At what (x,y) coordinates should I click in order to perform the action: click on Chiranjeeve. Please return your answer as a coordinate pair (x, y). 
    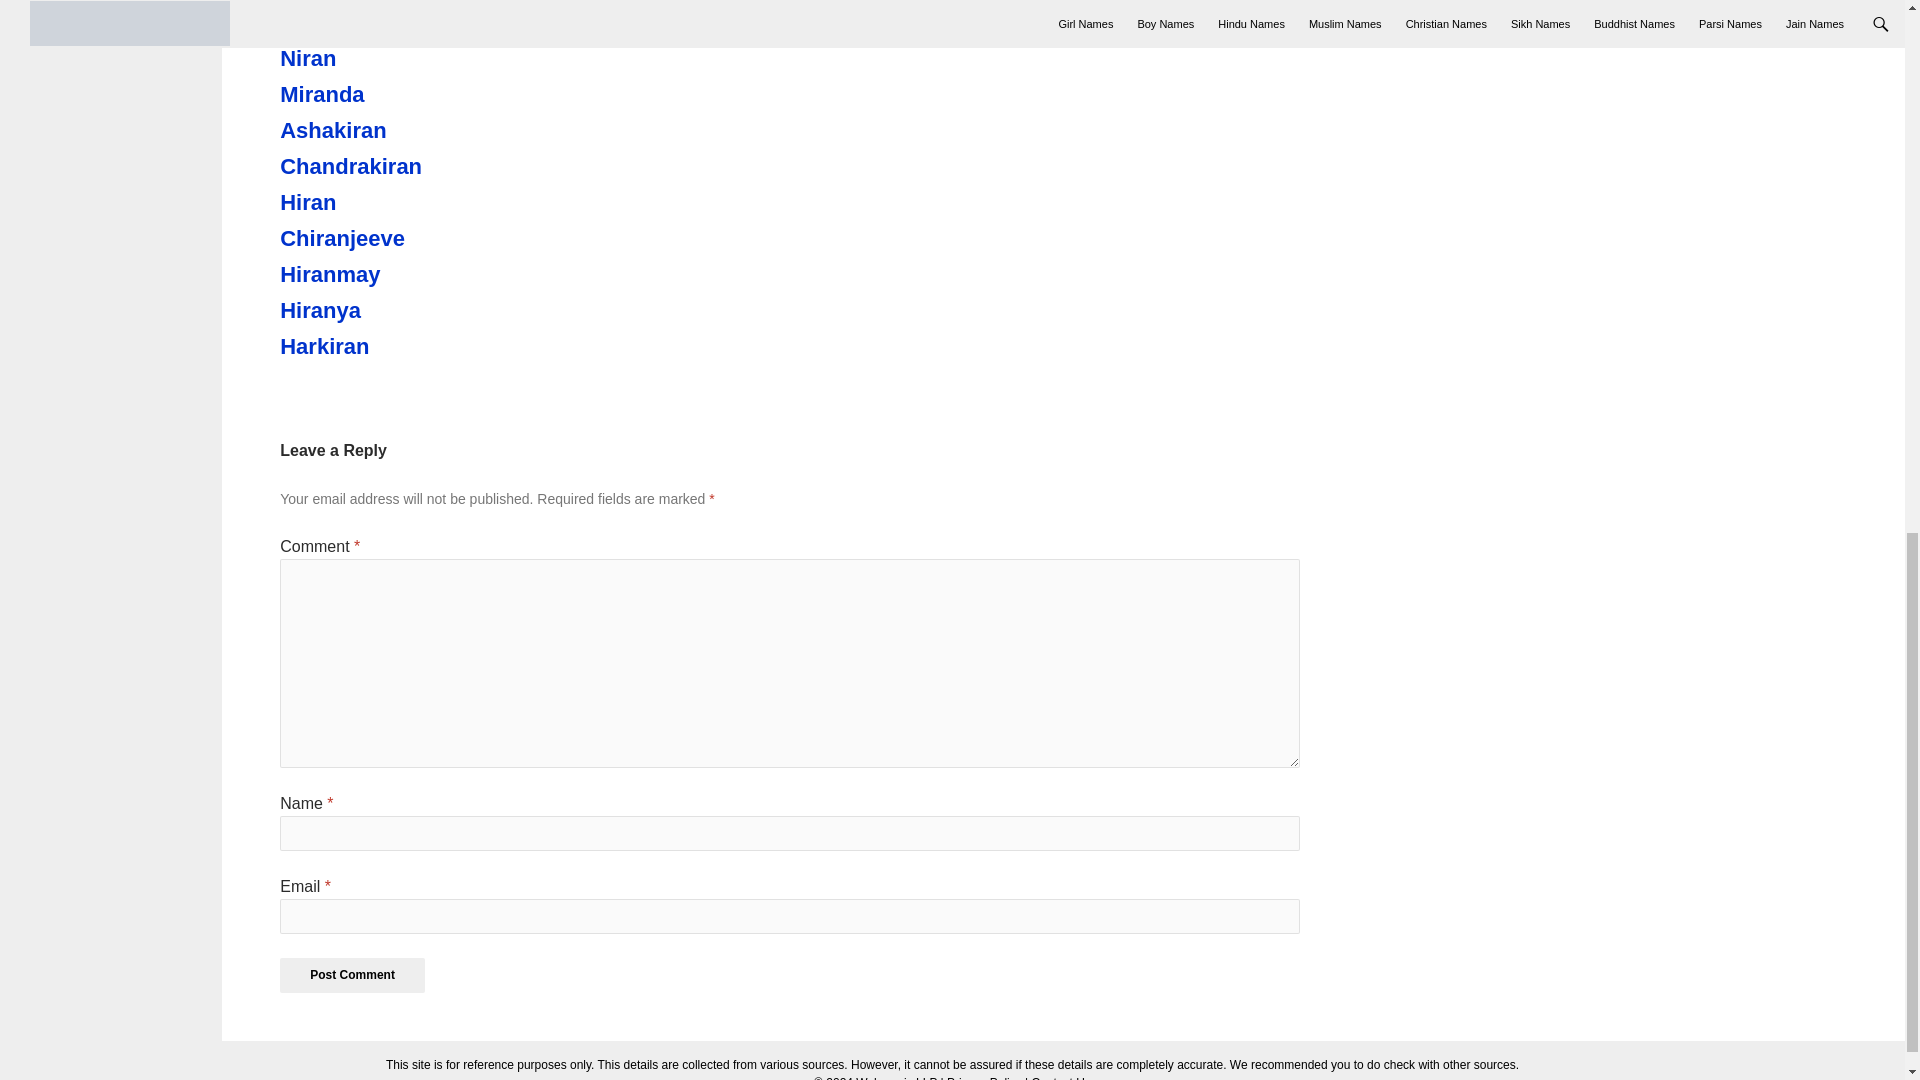
    Looking at the image, I should click on (390, 238).